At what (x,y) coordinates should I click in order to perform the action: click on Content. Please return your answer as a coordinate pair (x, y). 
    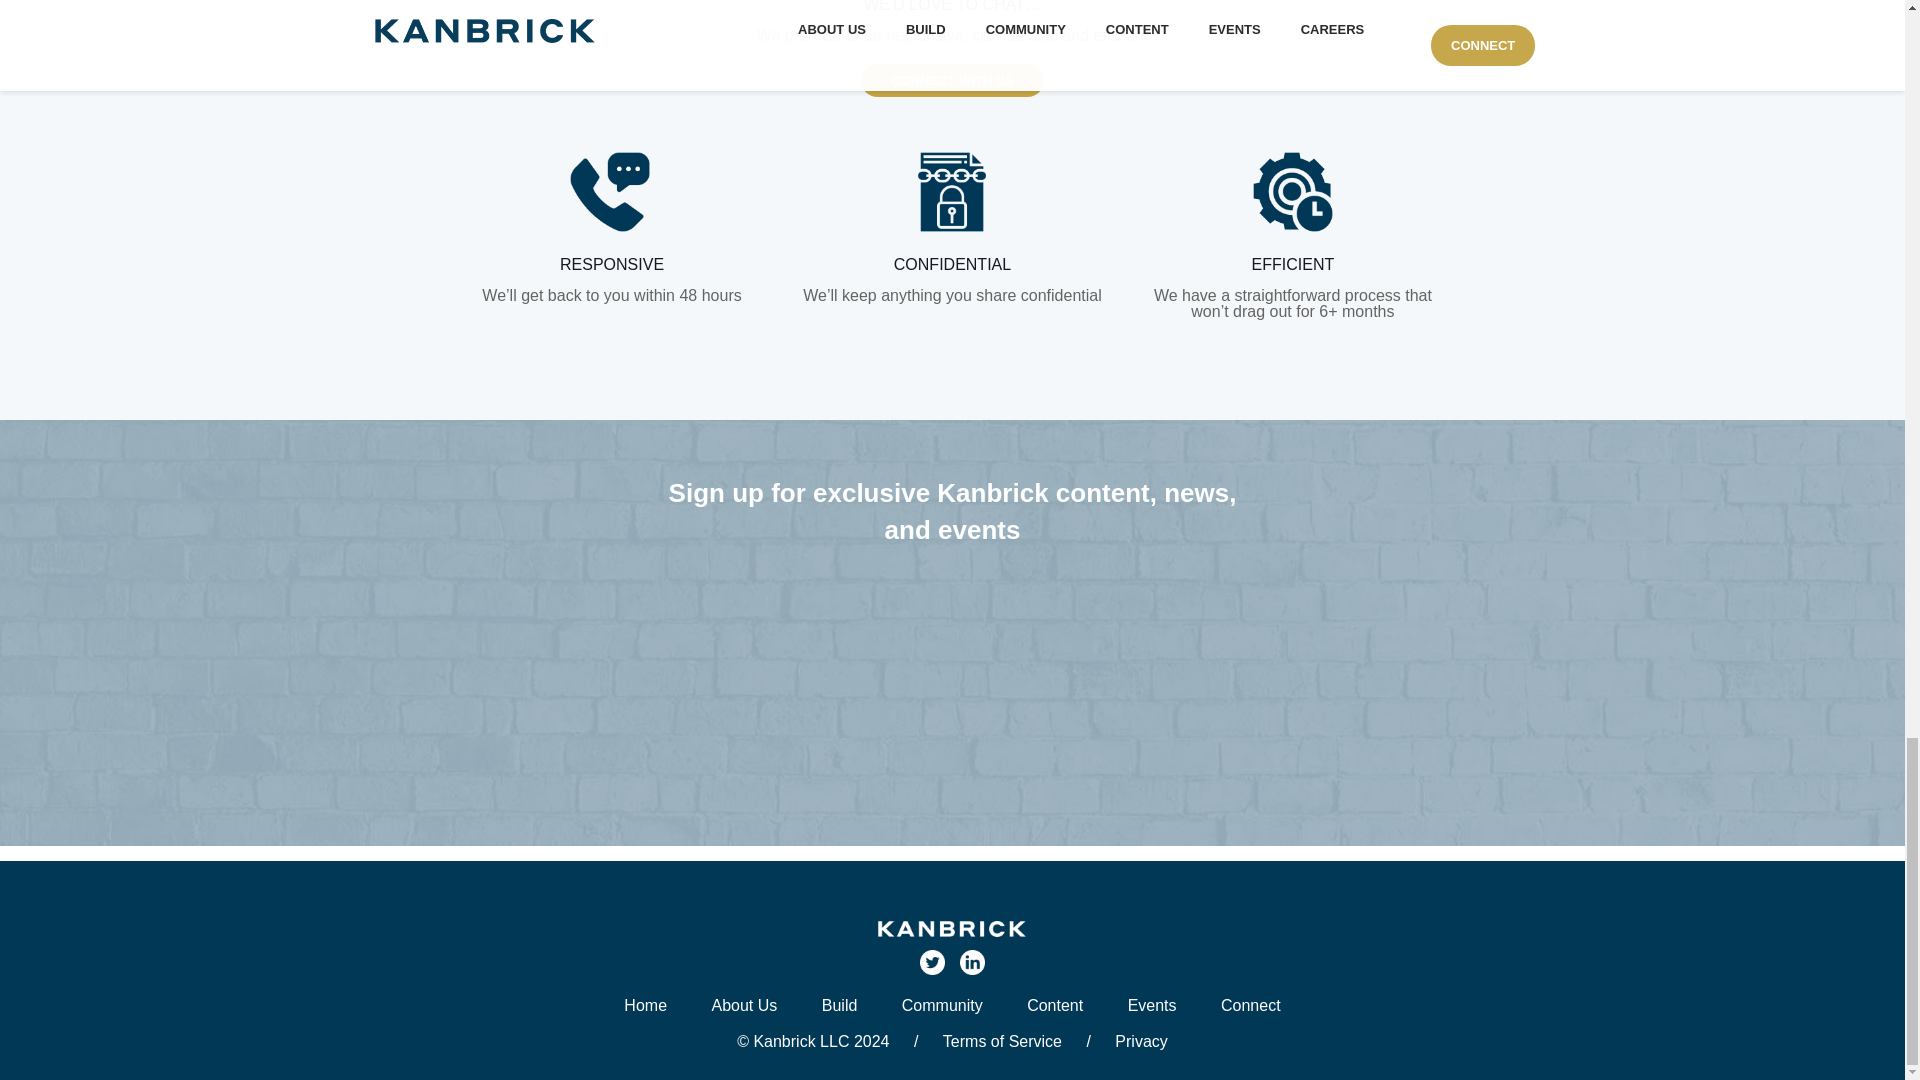
    Looking at the image, I should click on (1054, 1005).